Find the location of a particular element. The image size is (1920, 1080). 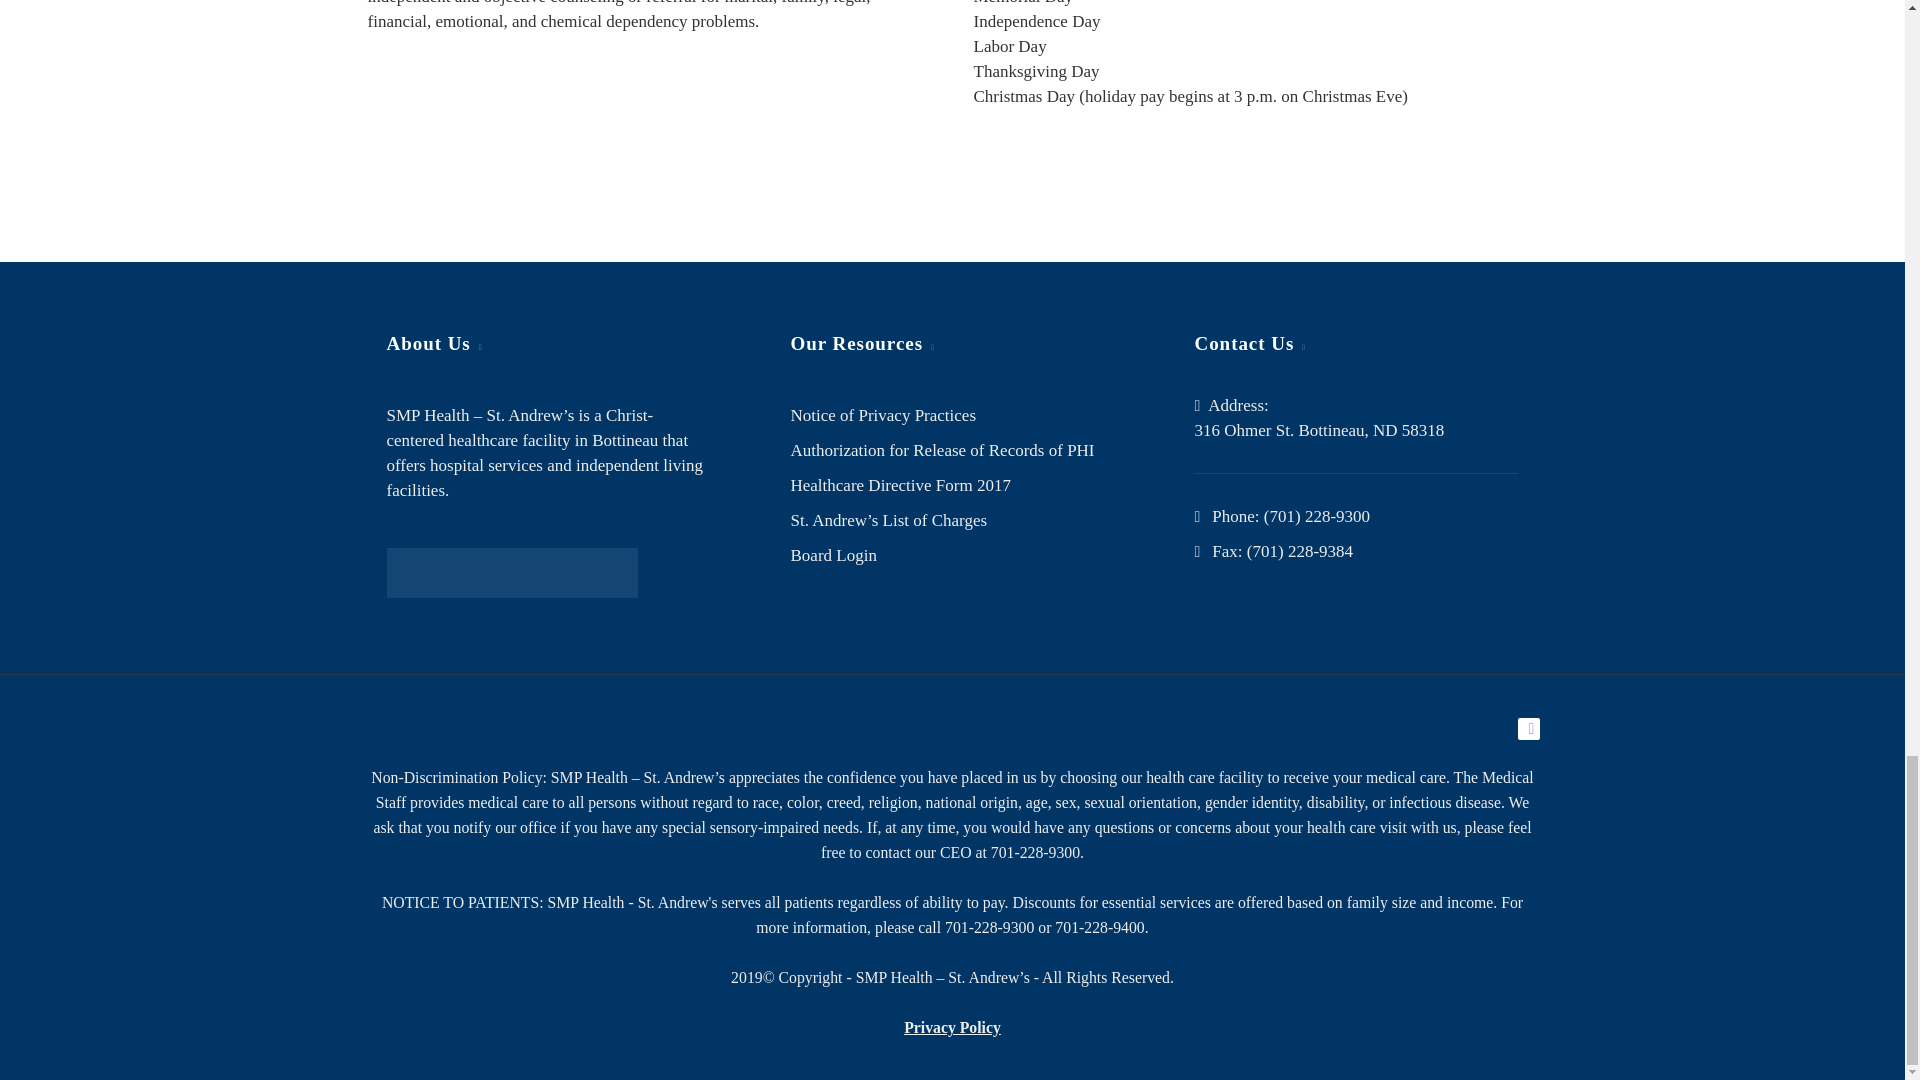

Authorization for Release of Records of PHI is located at coordinates (942, 450).